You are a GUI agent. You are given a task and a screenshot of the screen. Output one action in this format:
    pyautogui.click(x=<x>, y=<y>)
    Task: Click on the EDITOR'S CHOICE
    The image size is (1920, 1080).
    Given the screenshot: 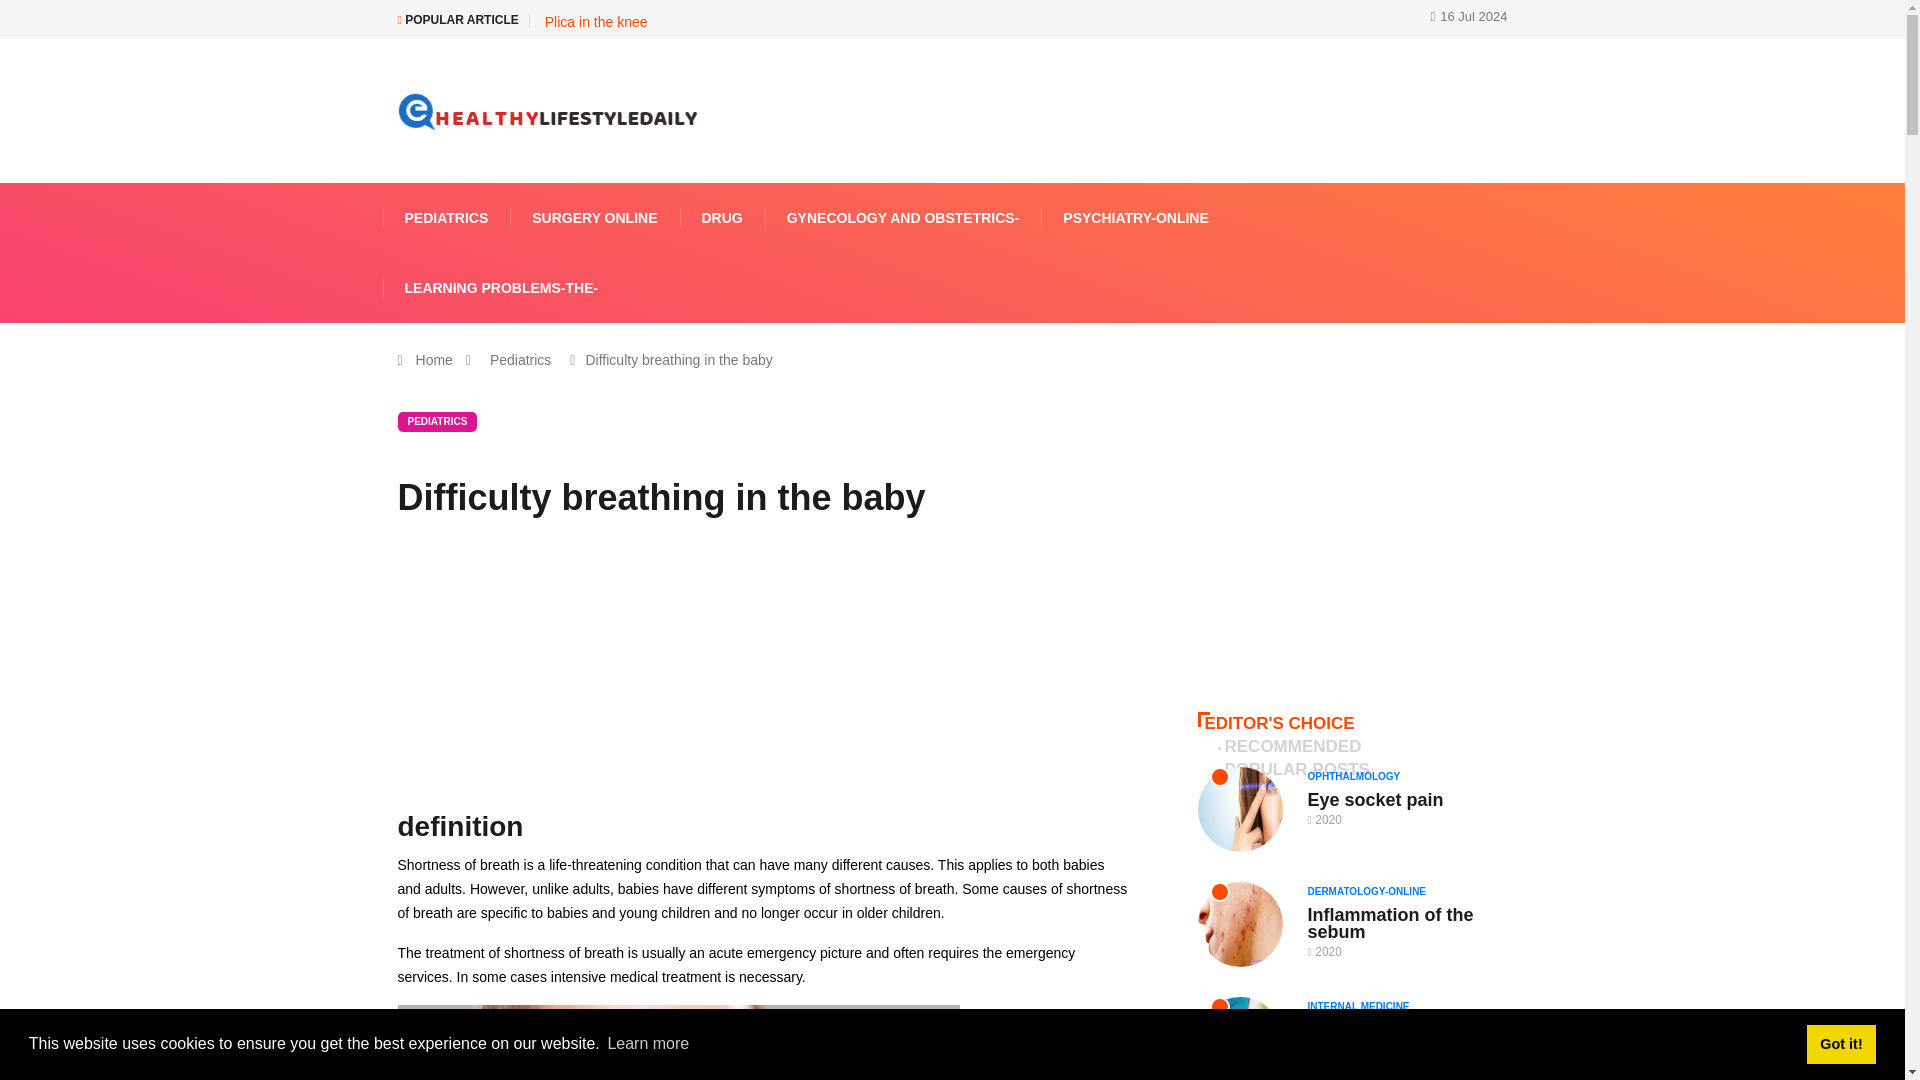 What is the action you would take?
    pyautogui.click(x=1280, y=723)
    